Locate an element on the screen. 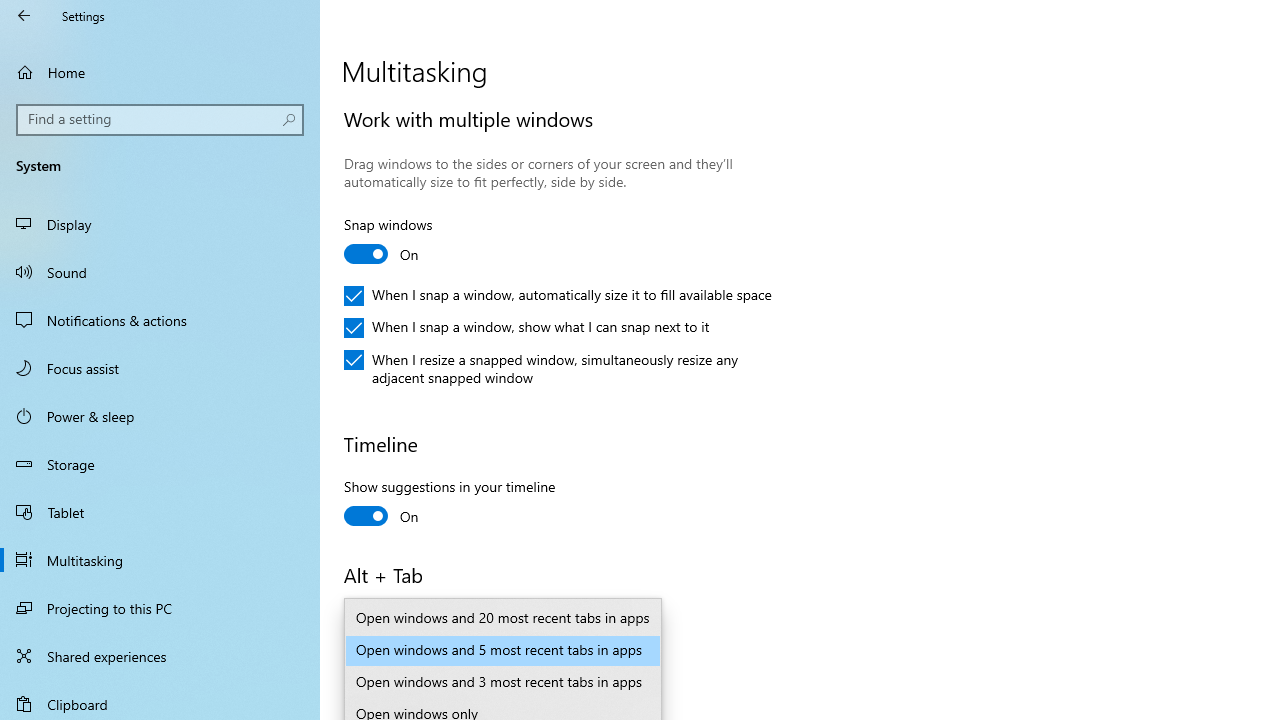  Open windows and 3 most recent tabs in apps is located at coordinates (502, 682).